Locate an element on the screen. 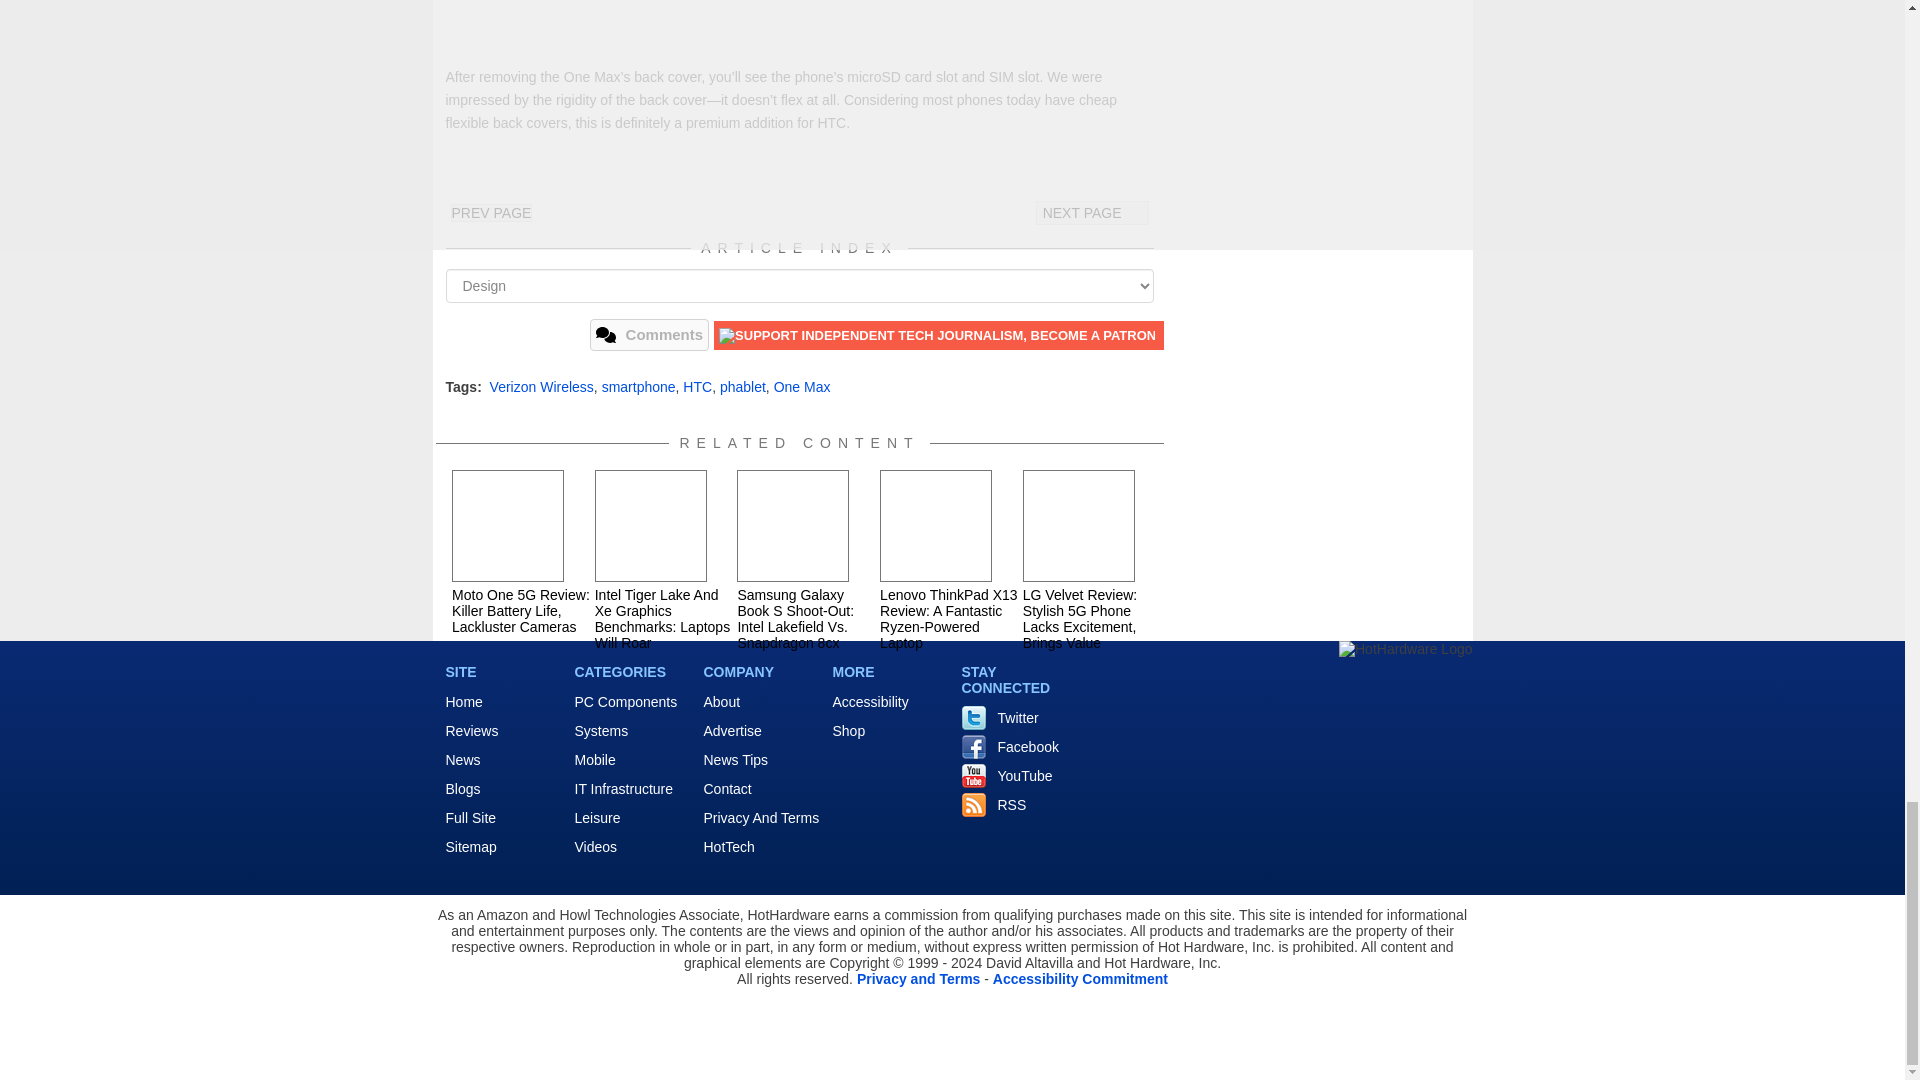 The width and height of the screenshot is (1920, 1080). Lenovo ThinkPad X13 Review: A Fantastic Ryzen-Powered Laptop is located at coordinates (936, 526).